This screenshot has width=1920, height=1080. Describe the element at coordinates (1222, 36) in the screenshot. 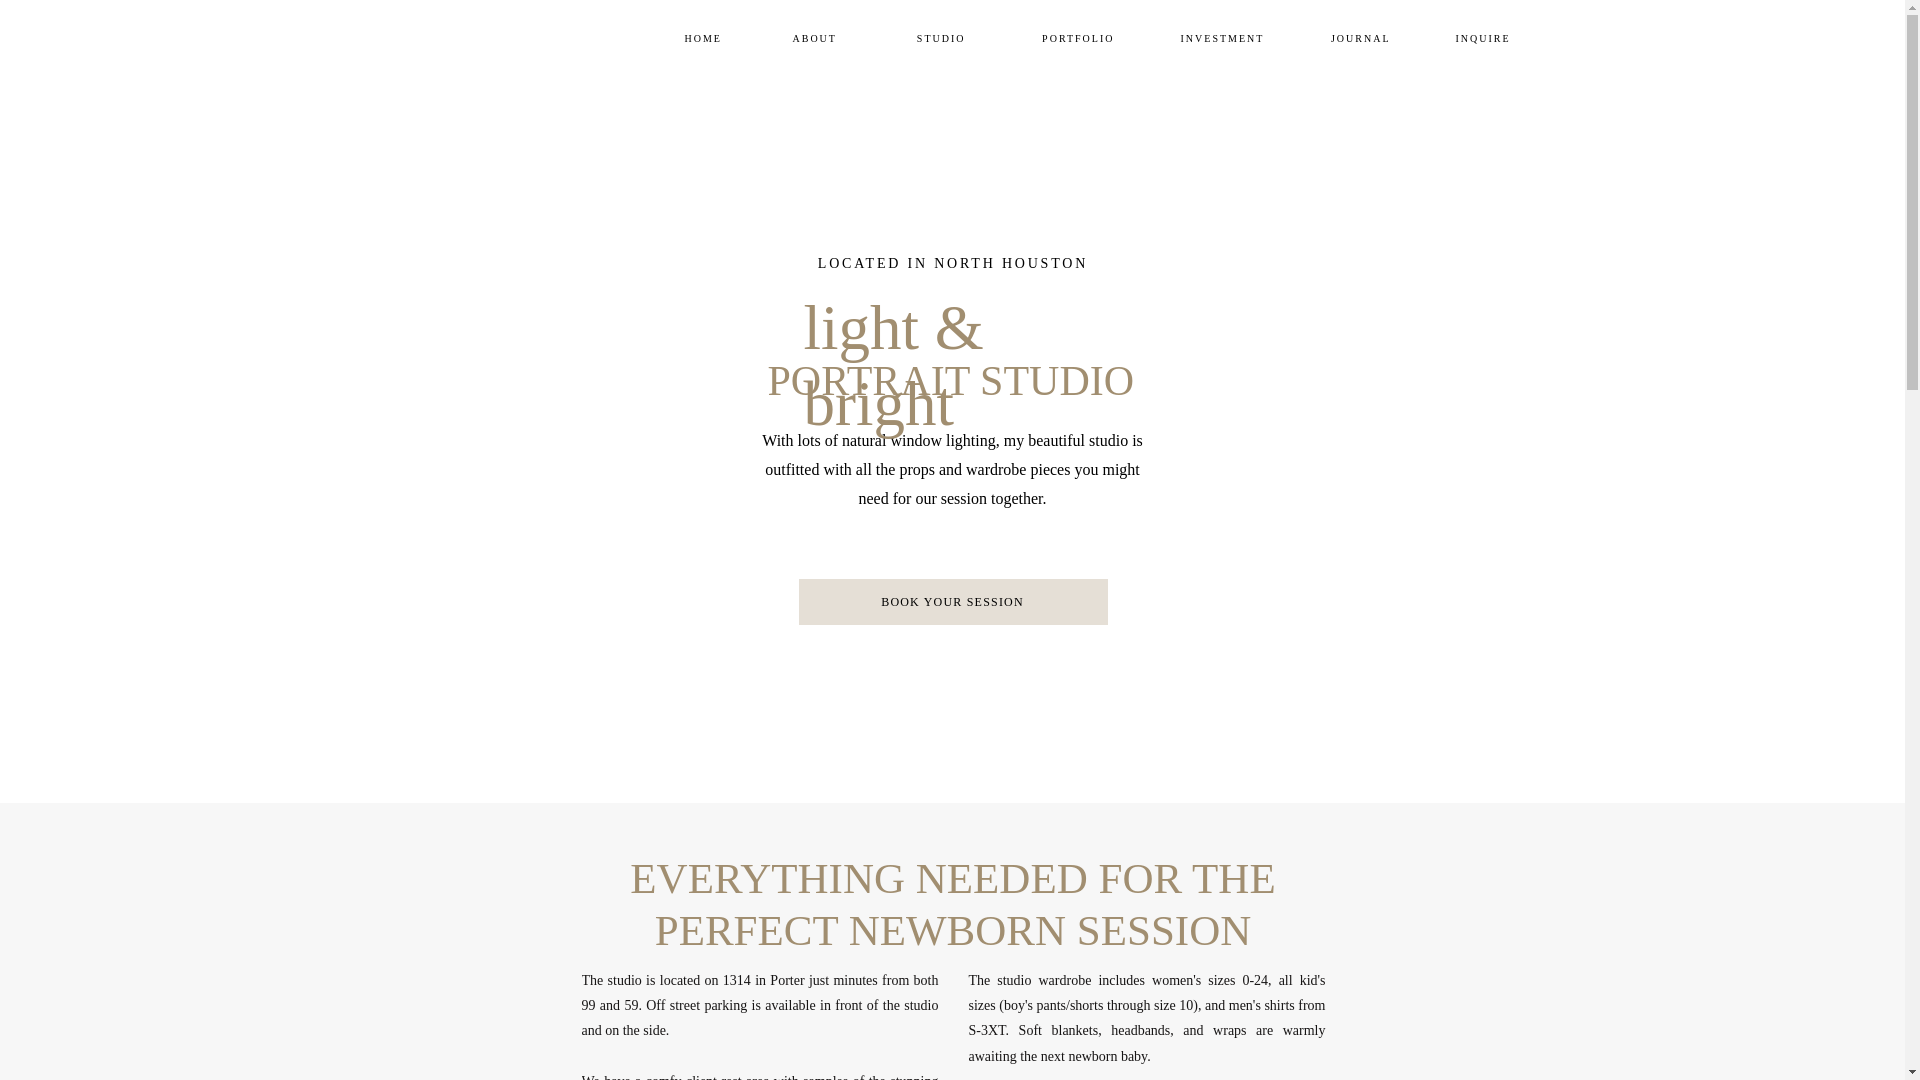

I see `INVESTMENT` at that location.